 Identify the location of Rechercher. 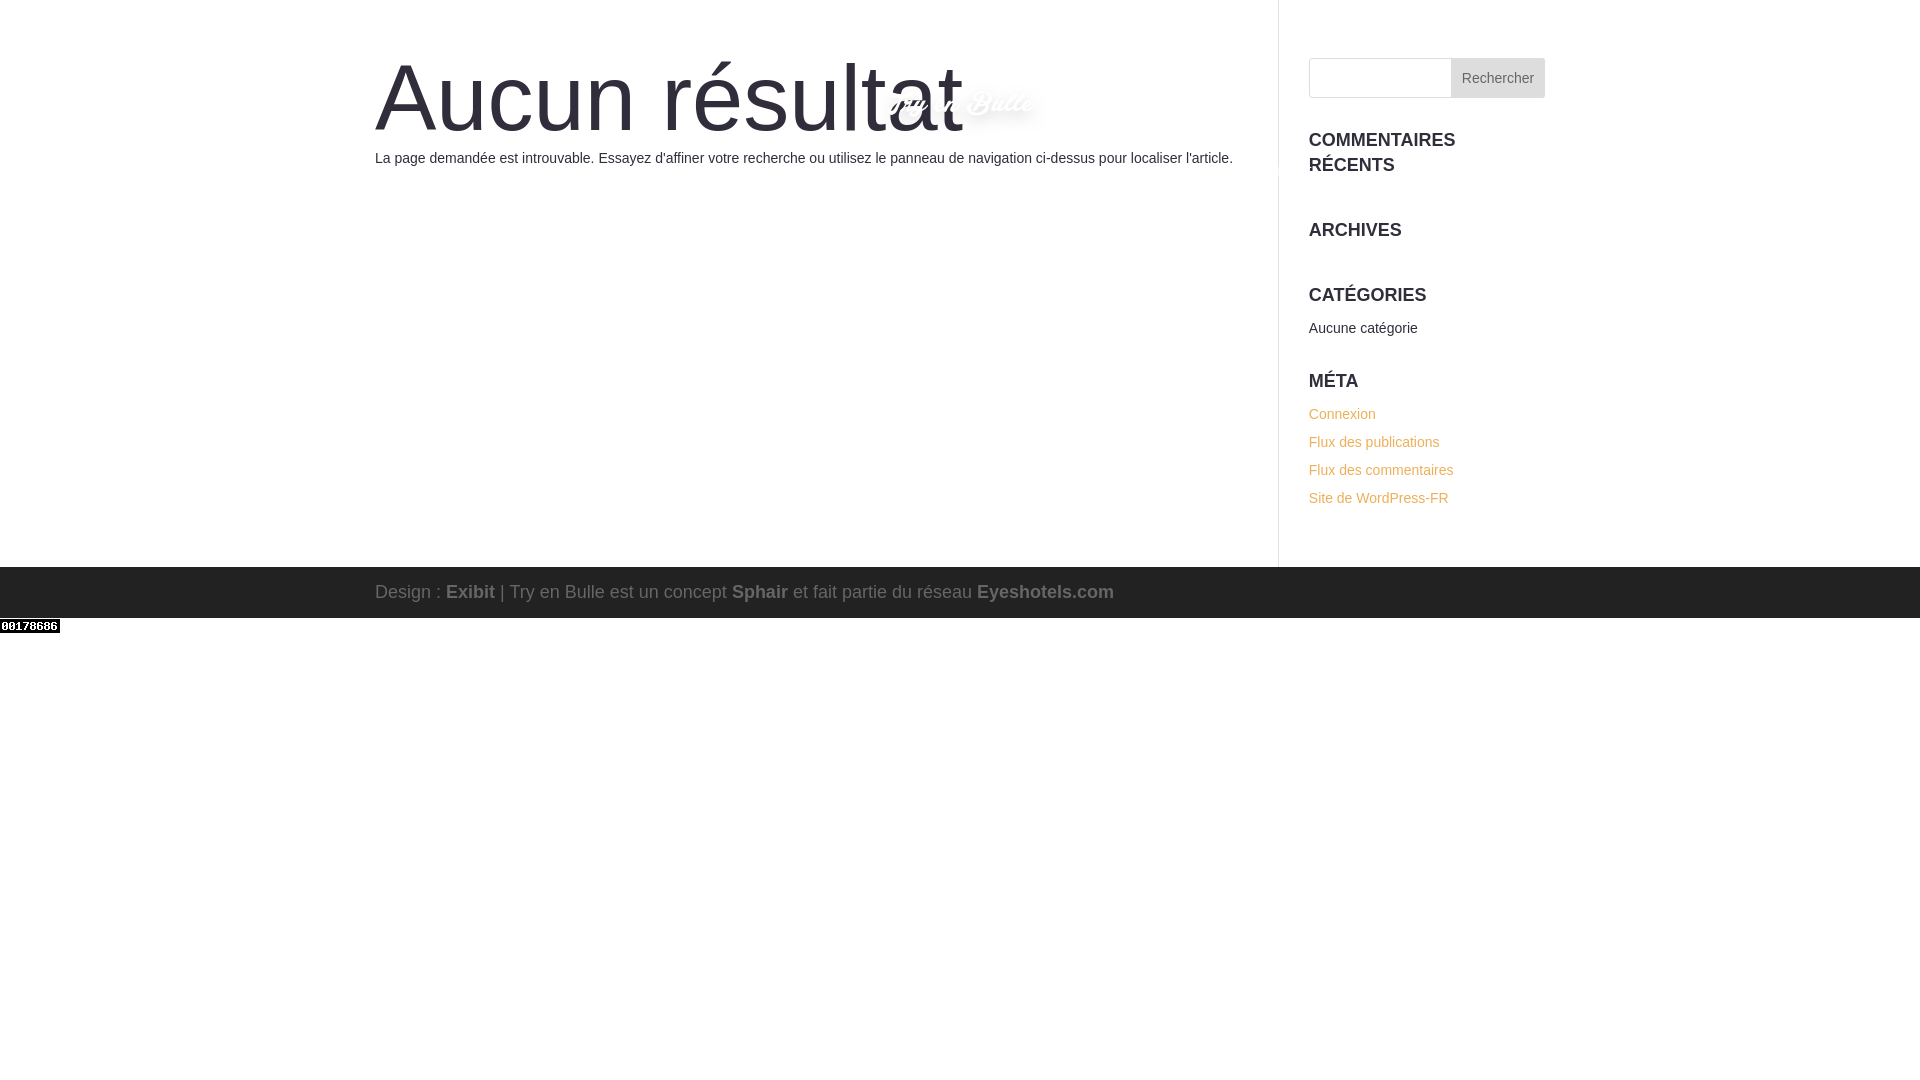
(1498, 78).